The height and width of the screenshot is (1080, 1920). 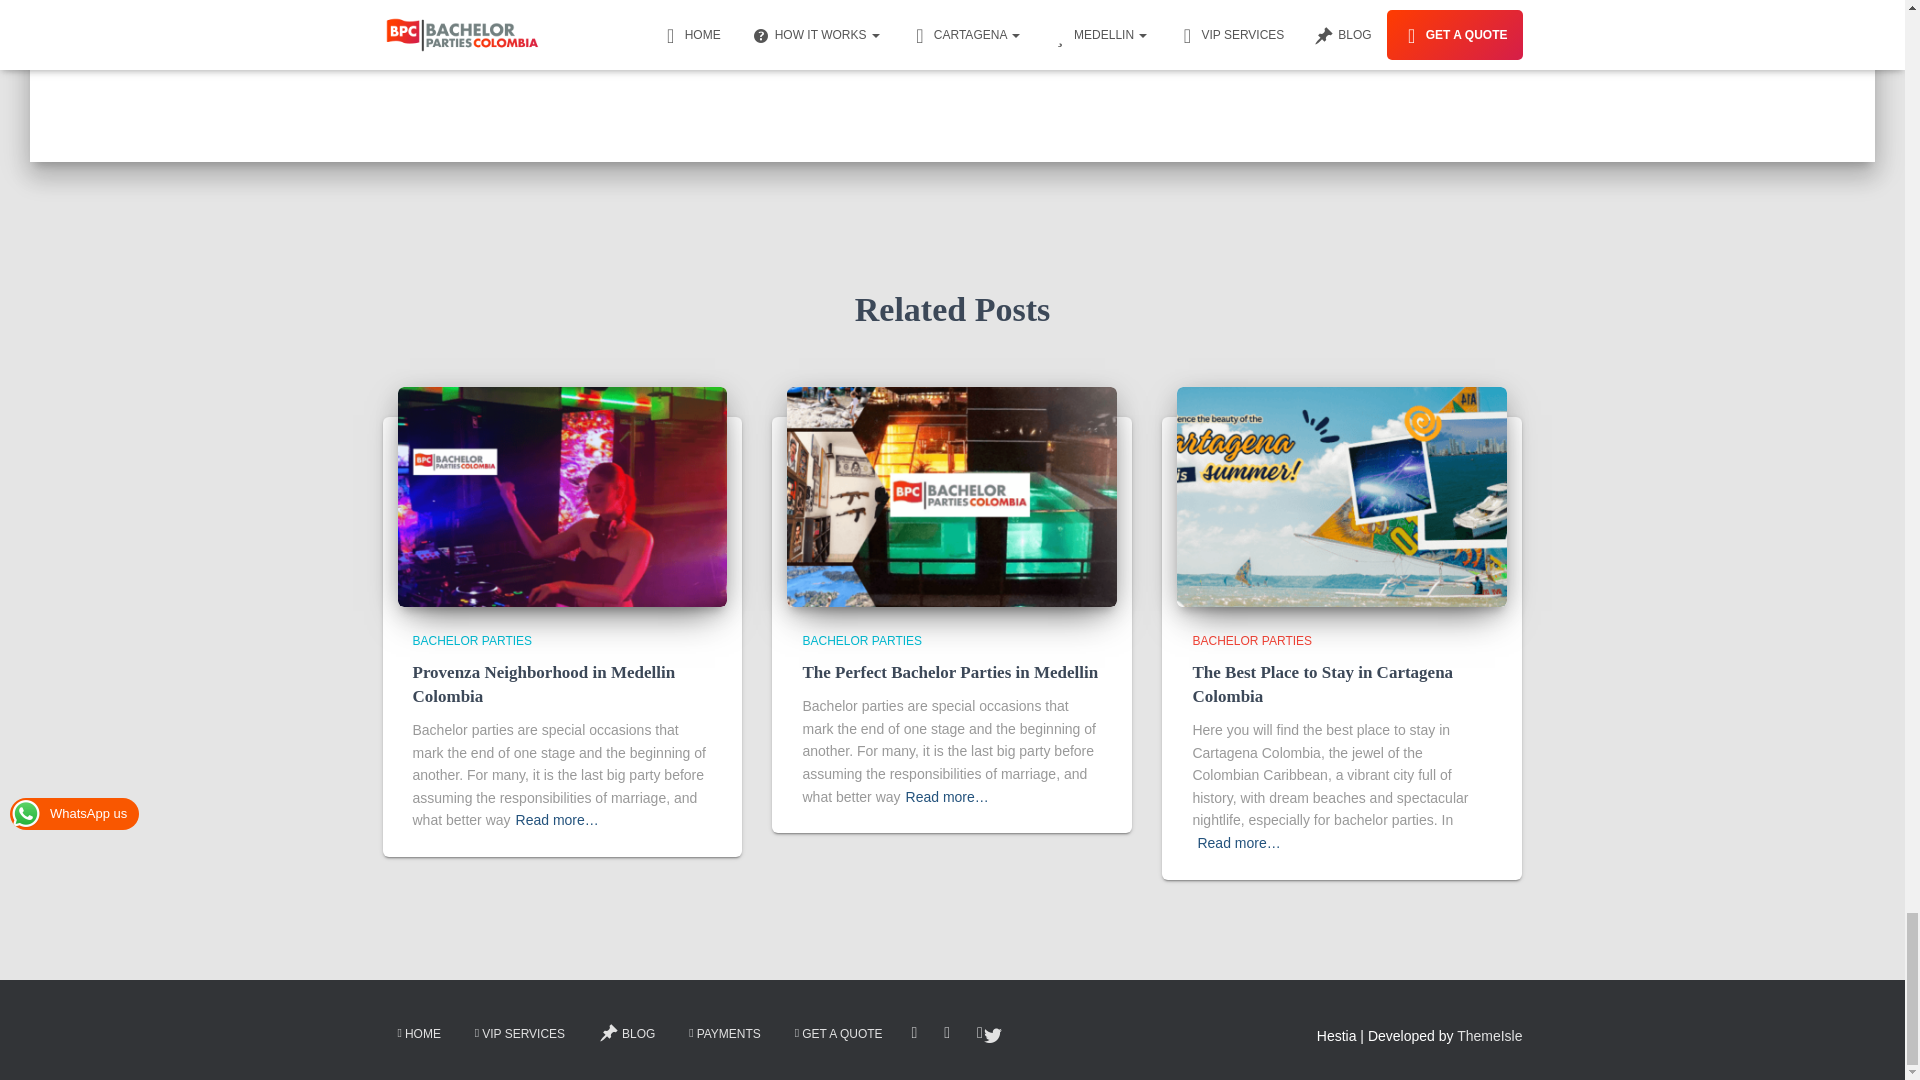 What do you see at coordinates (1050, 2) in the screenshot?
I see `Post Comment` at bounding box center [1050, 2].